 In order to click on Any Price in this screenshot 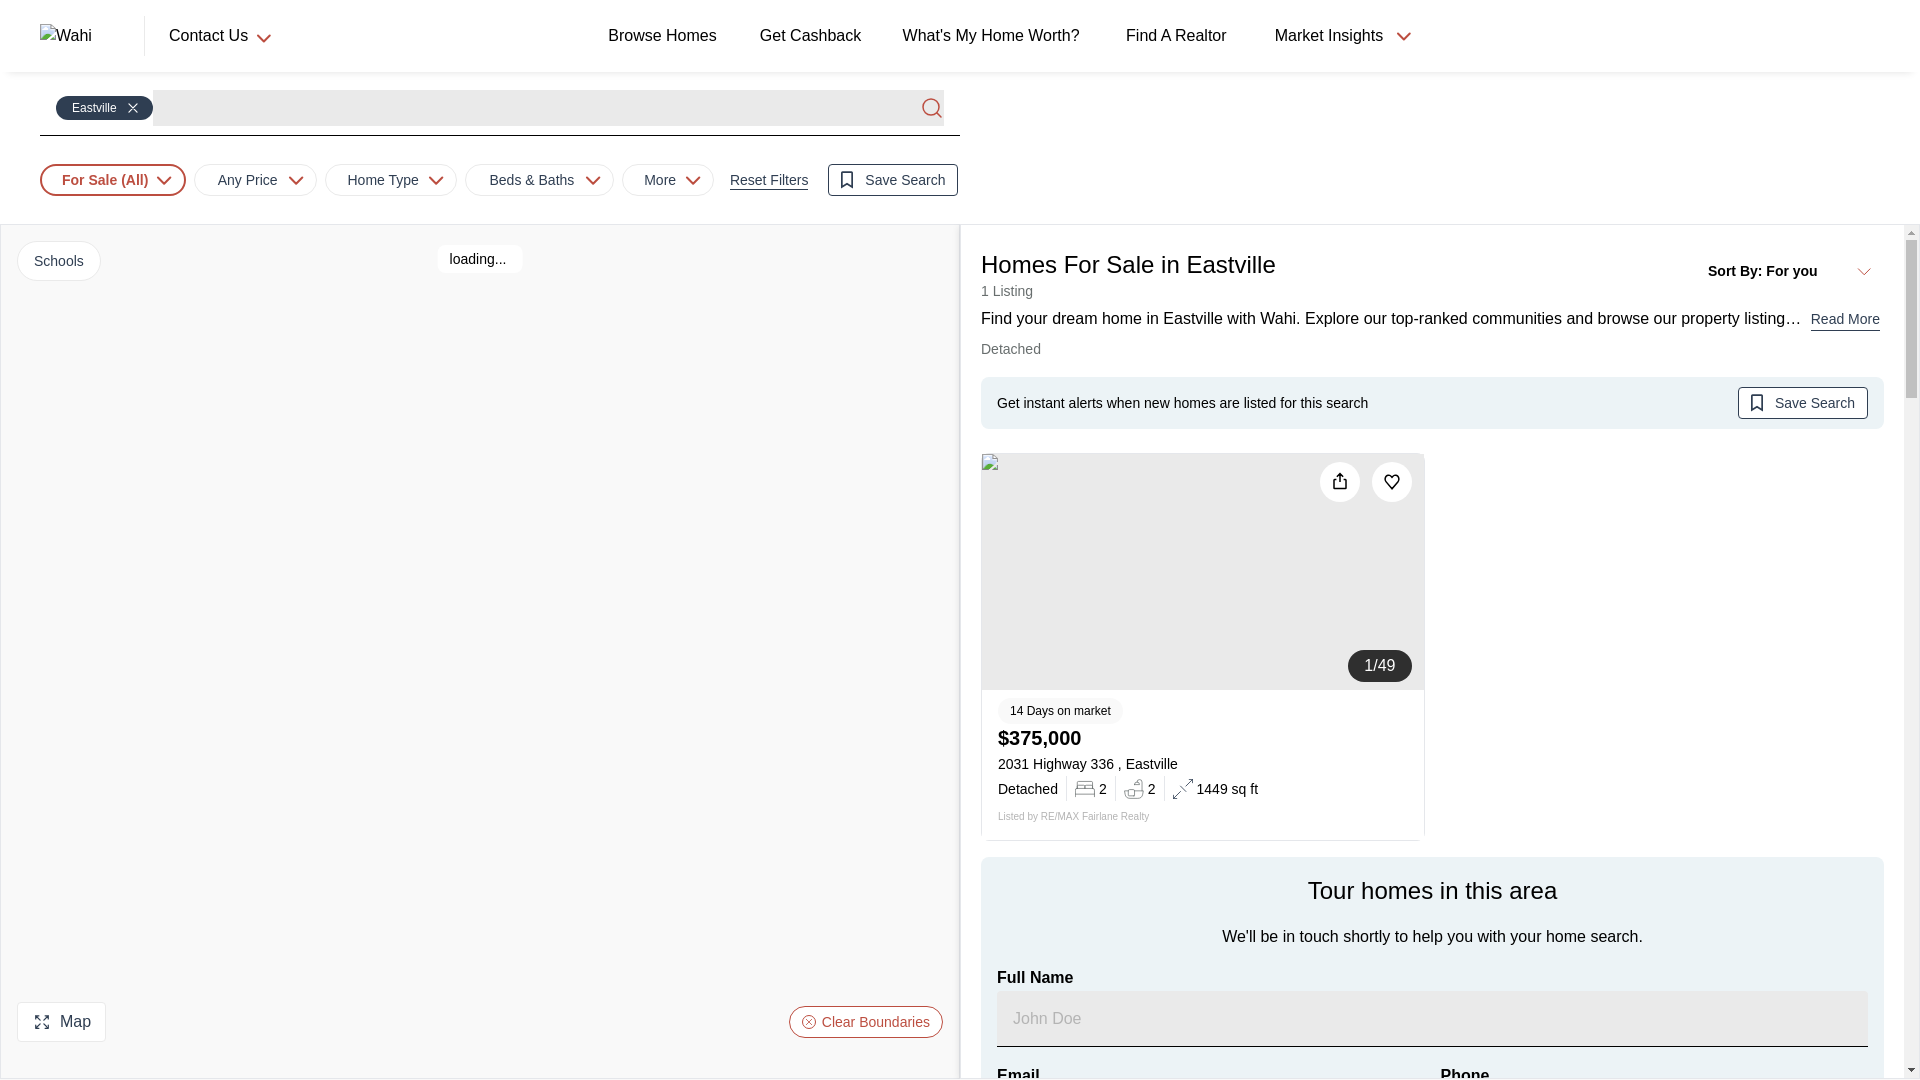, I will do `click(248, 180)`.